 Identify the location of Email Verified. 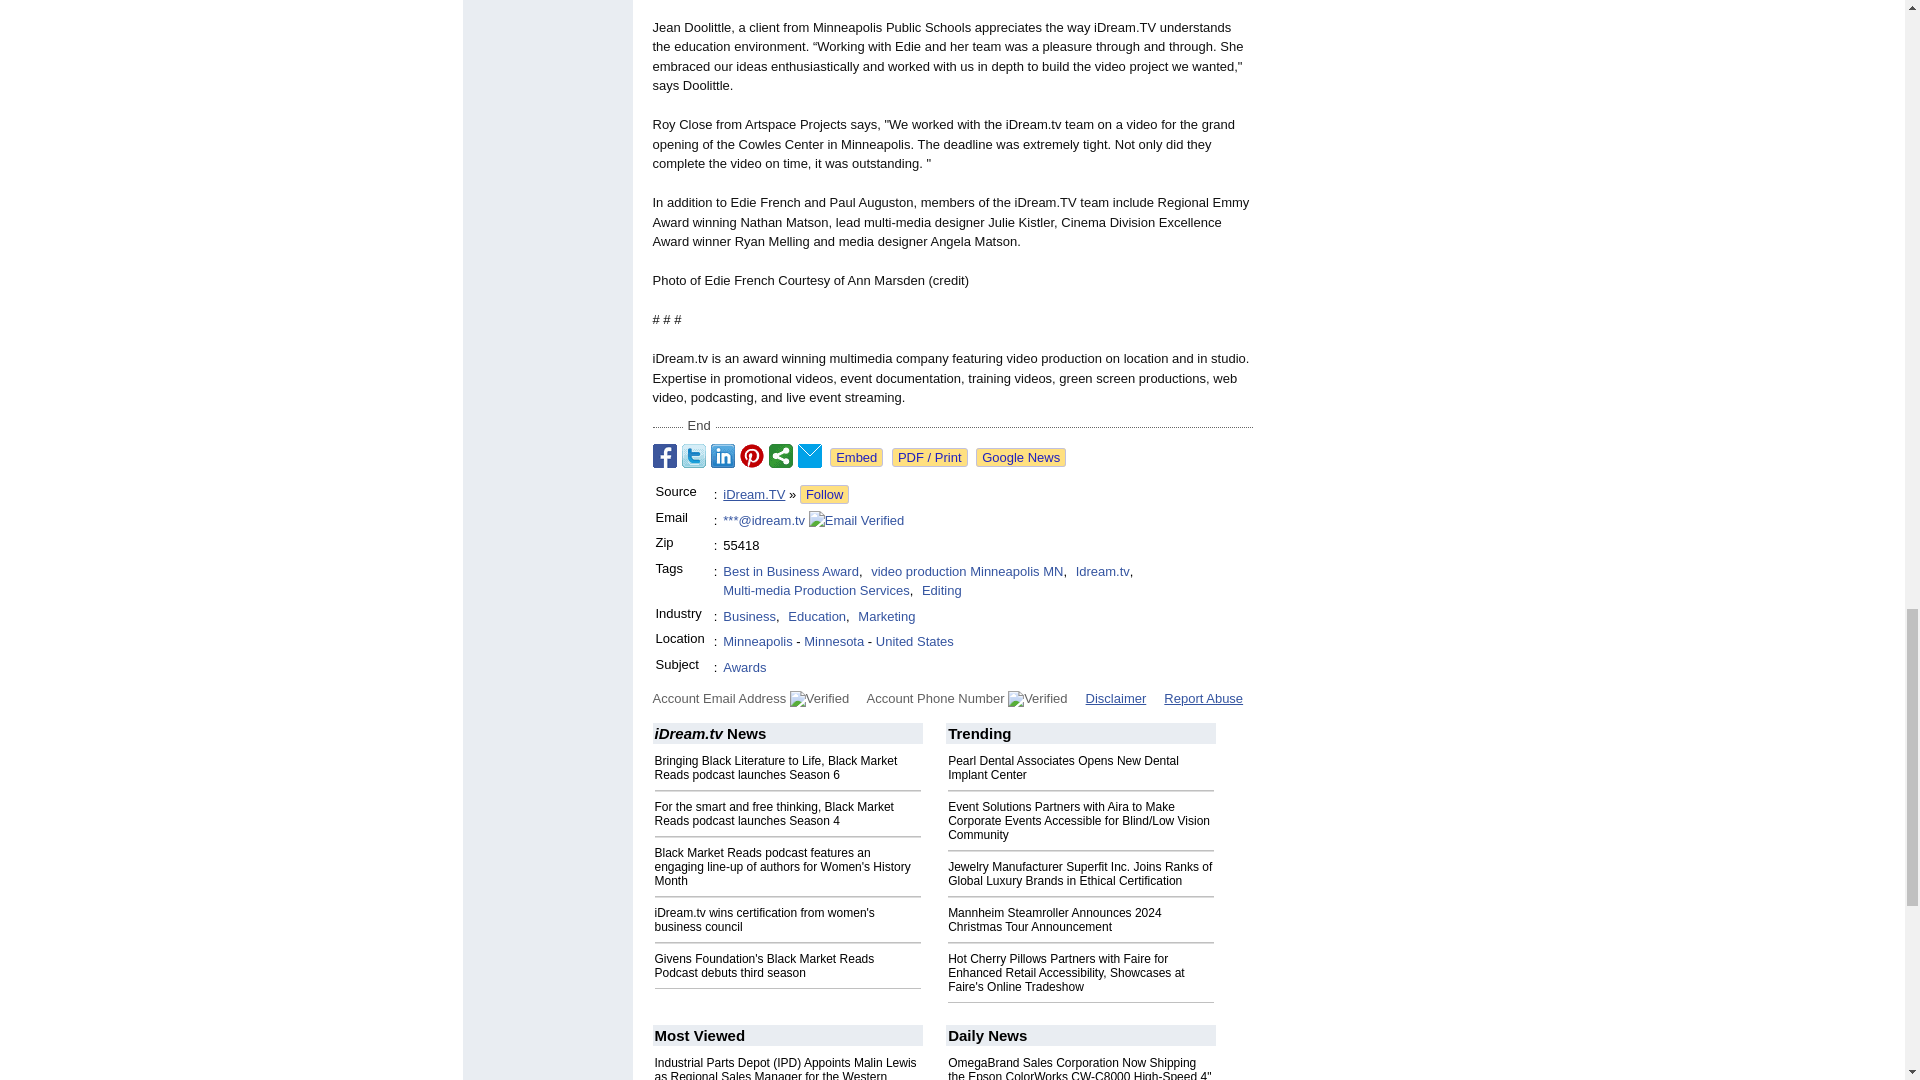
(856, 520).